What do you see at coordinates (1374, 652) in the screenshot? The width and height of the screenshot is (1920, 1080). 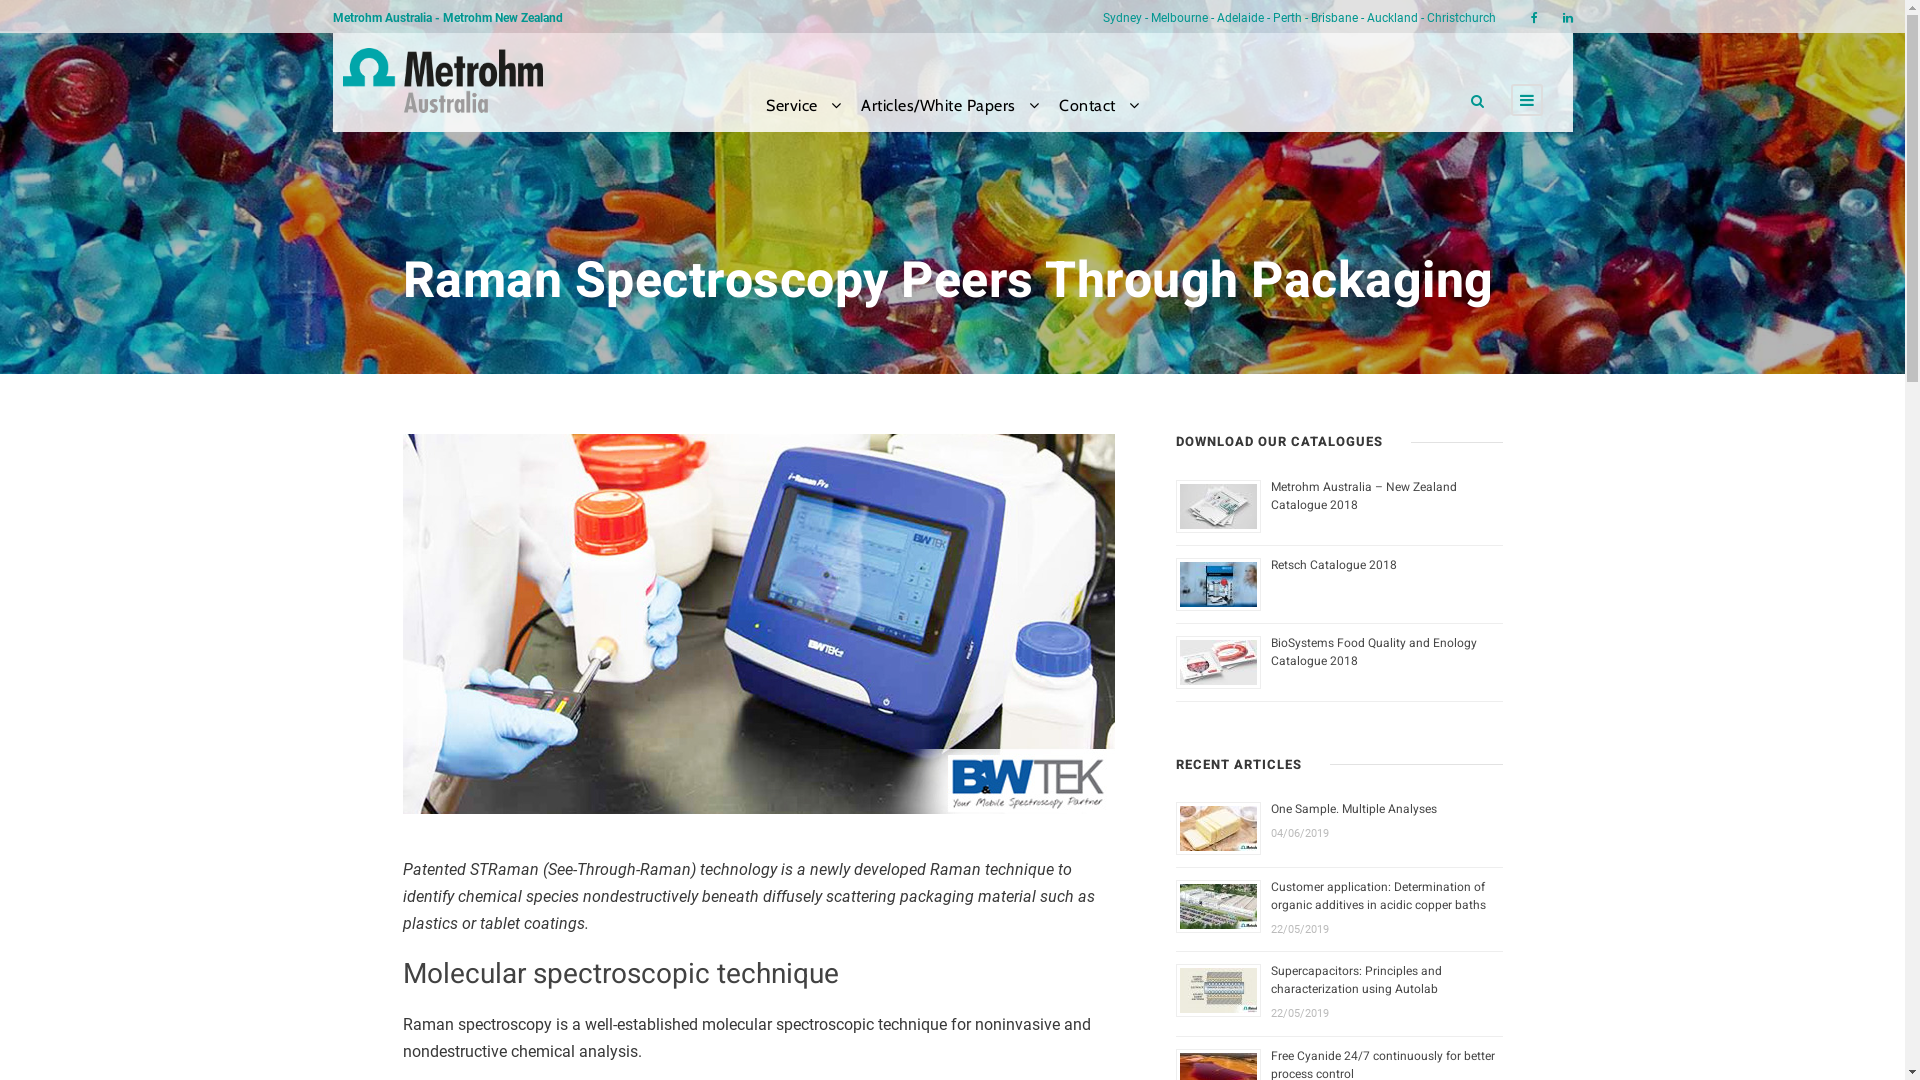 I see `BioSystems Food Quality and Enology Catalogue 2018` at bounding box center [1374, 652].